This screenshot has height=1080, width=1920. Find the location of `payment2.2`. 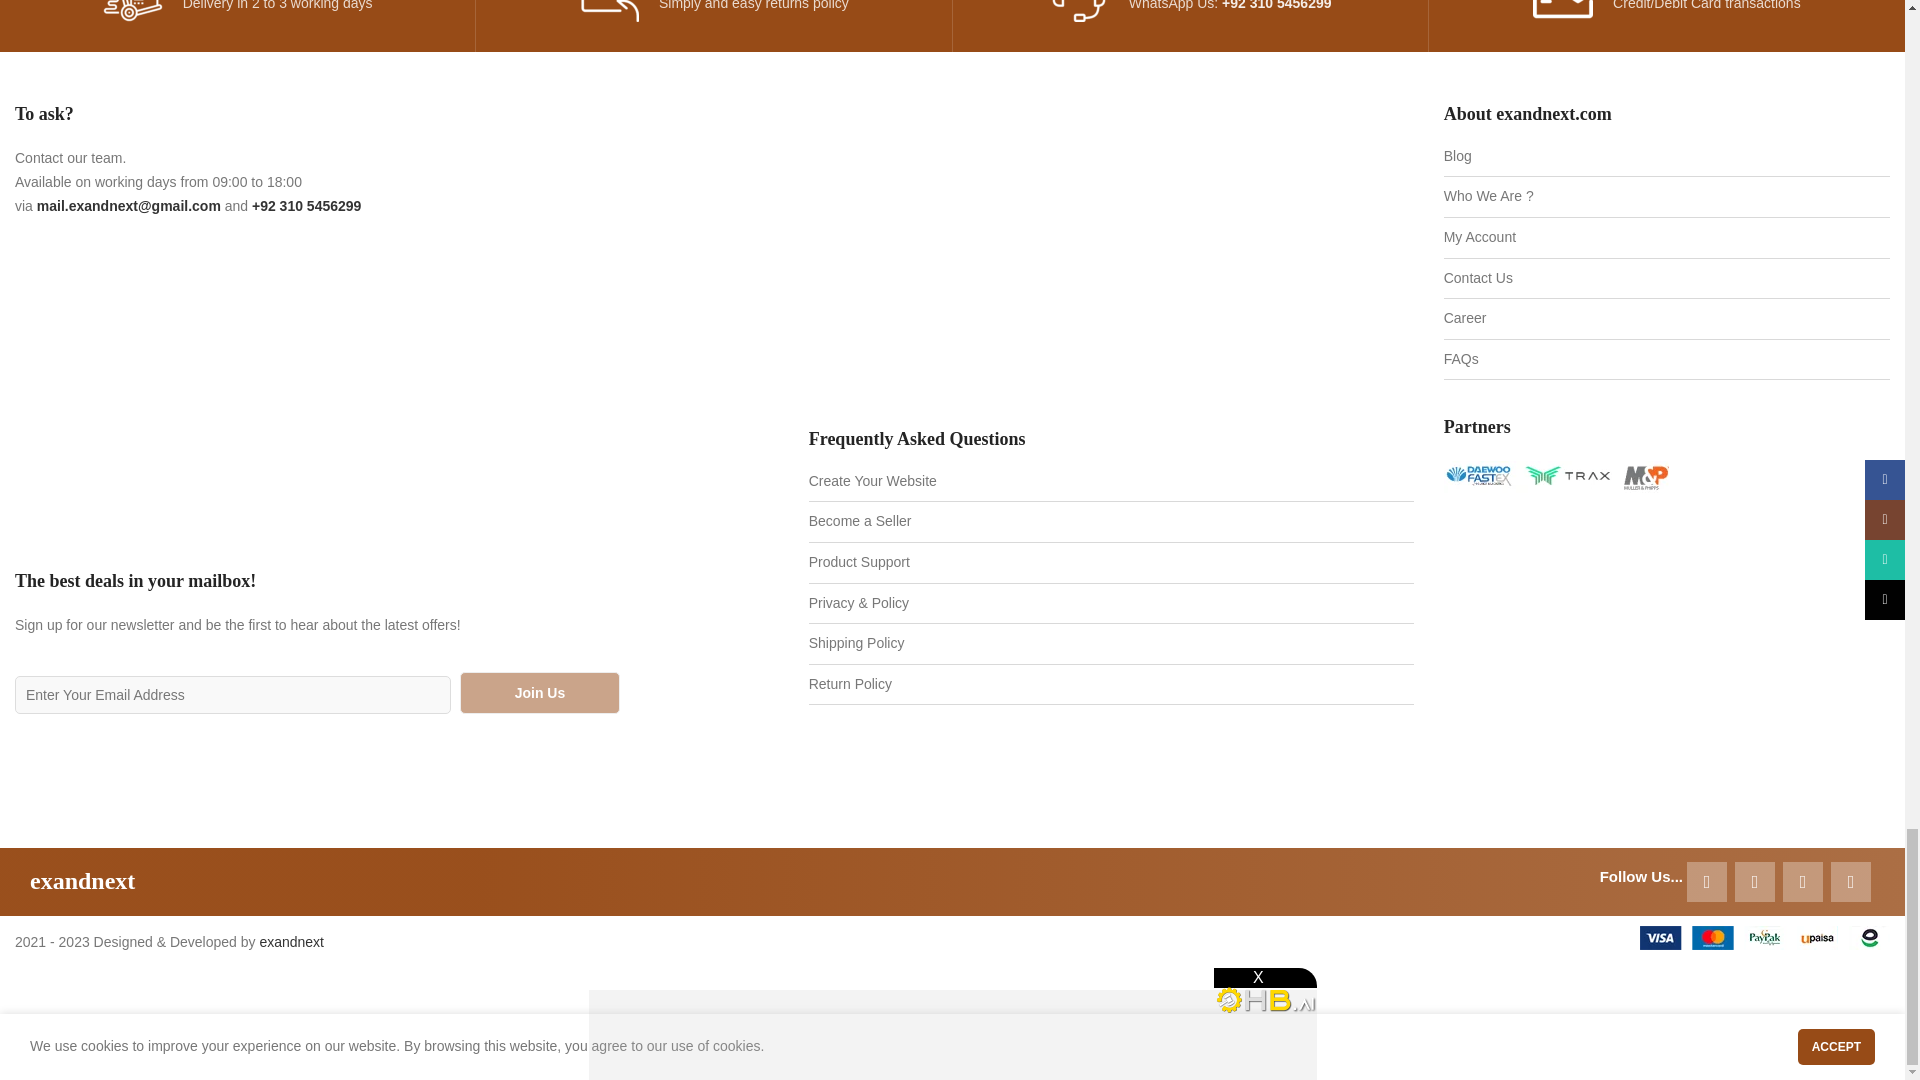

payment2.2 is located at coordinates (1764, 938).